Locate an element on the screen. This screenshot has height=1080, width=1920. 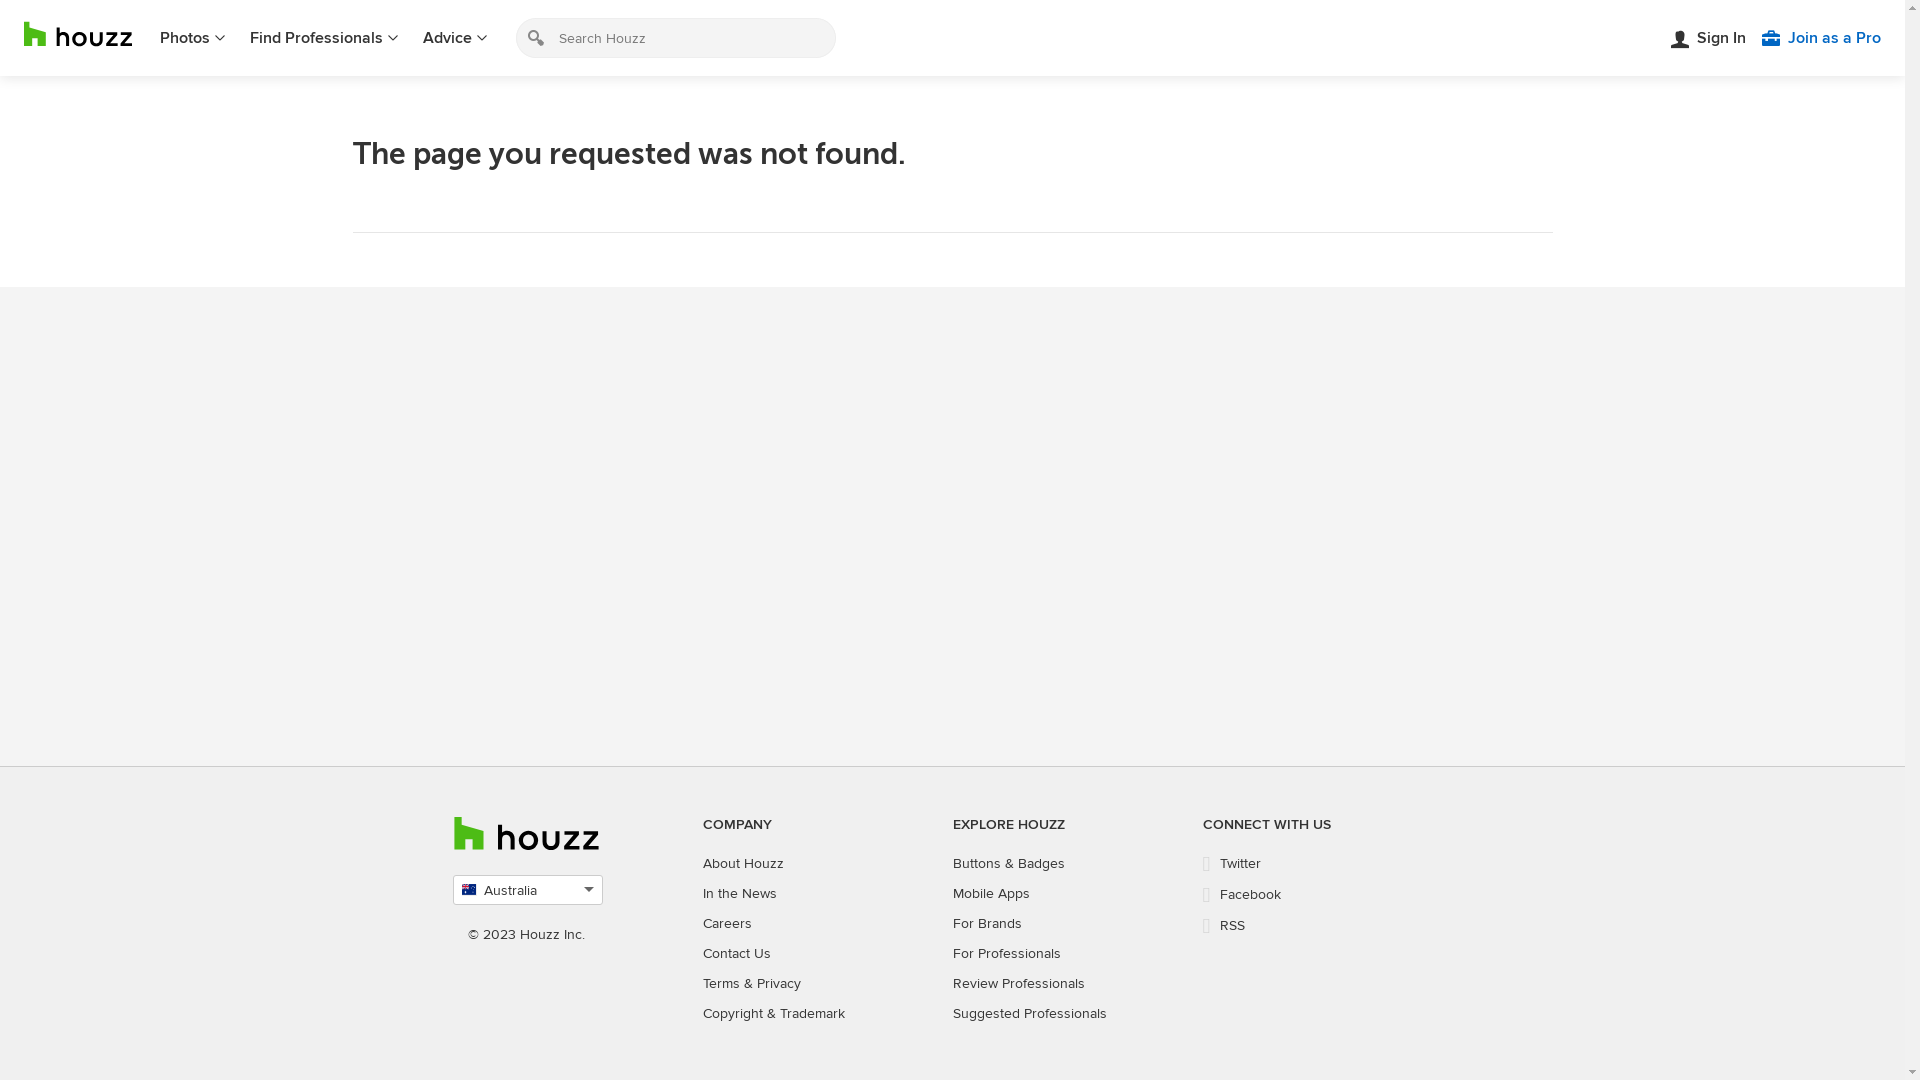
About Houzz is located at coordinates (742, 864).